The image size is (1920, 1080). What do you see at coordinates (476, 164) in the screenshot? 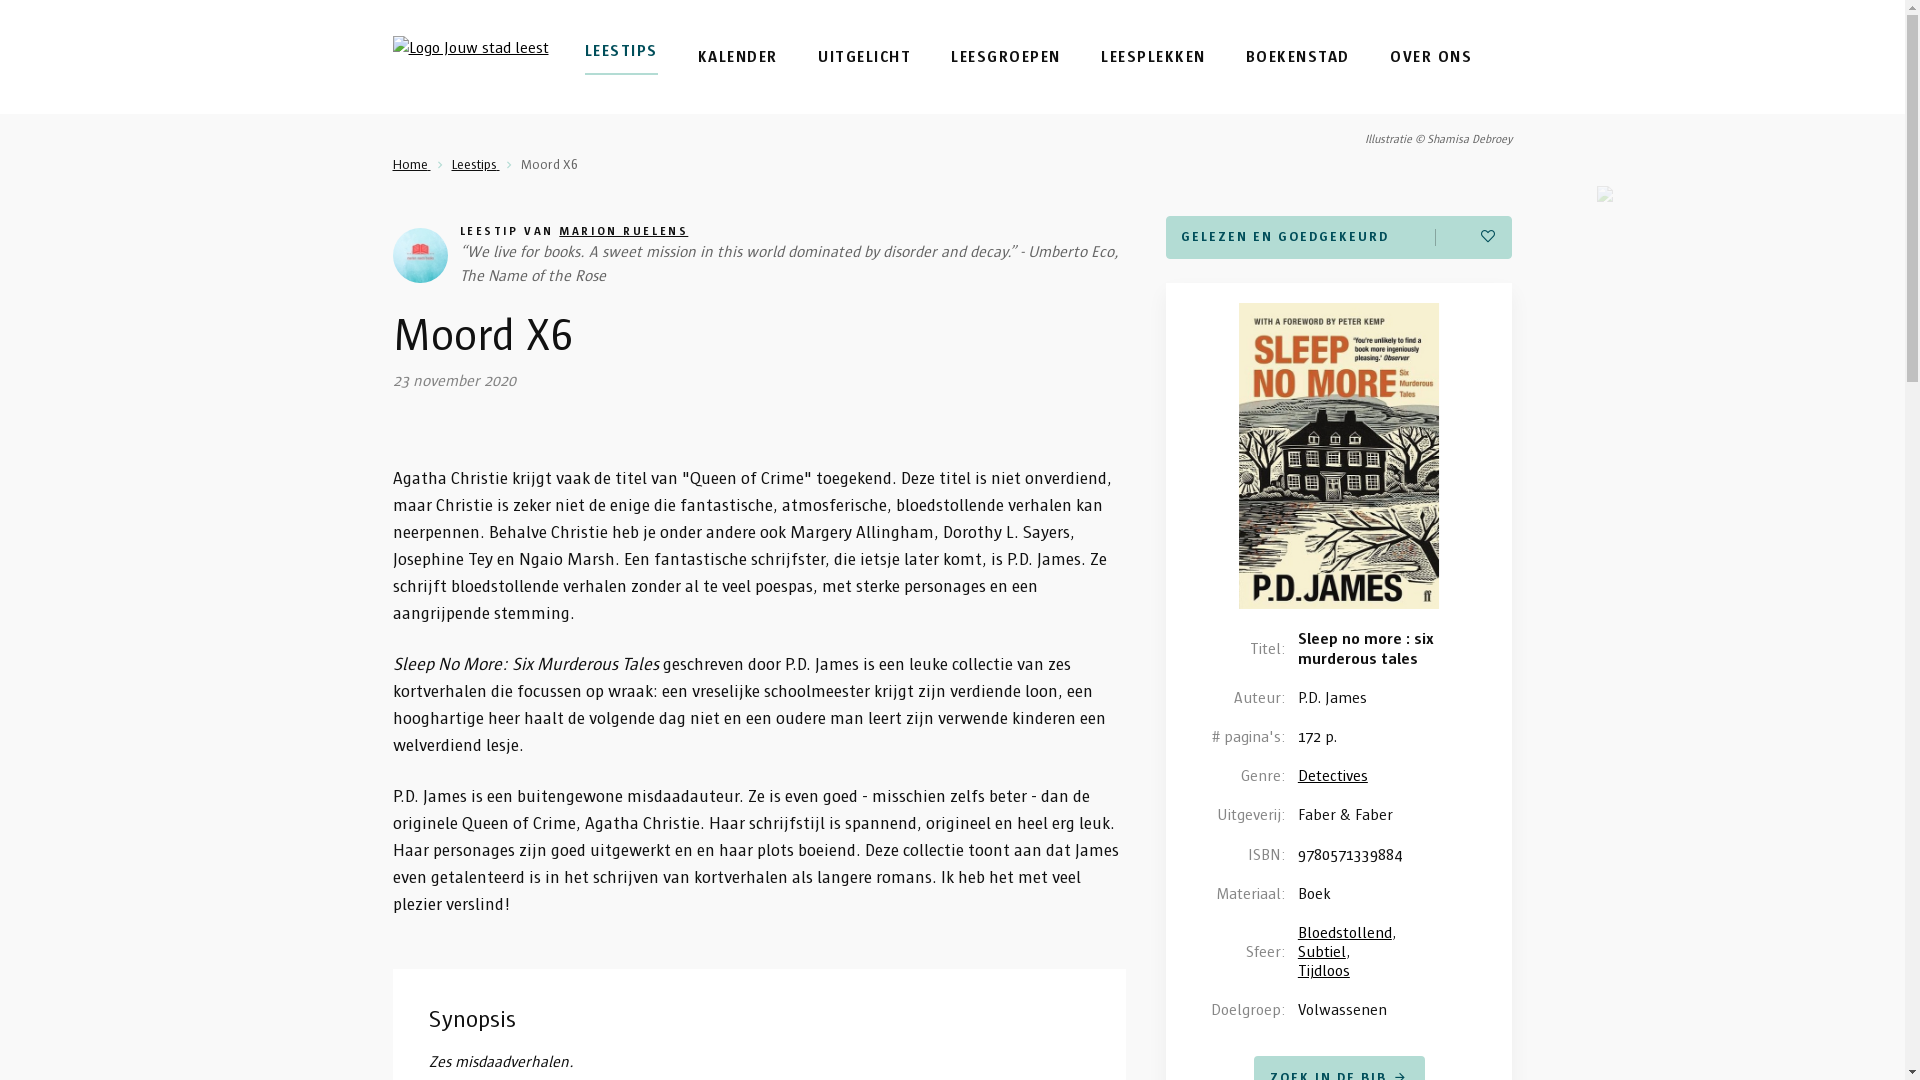
I see `Leestips` at bounding box center [476, 164].